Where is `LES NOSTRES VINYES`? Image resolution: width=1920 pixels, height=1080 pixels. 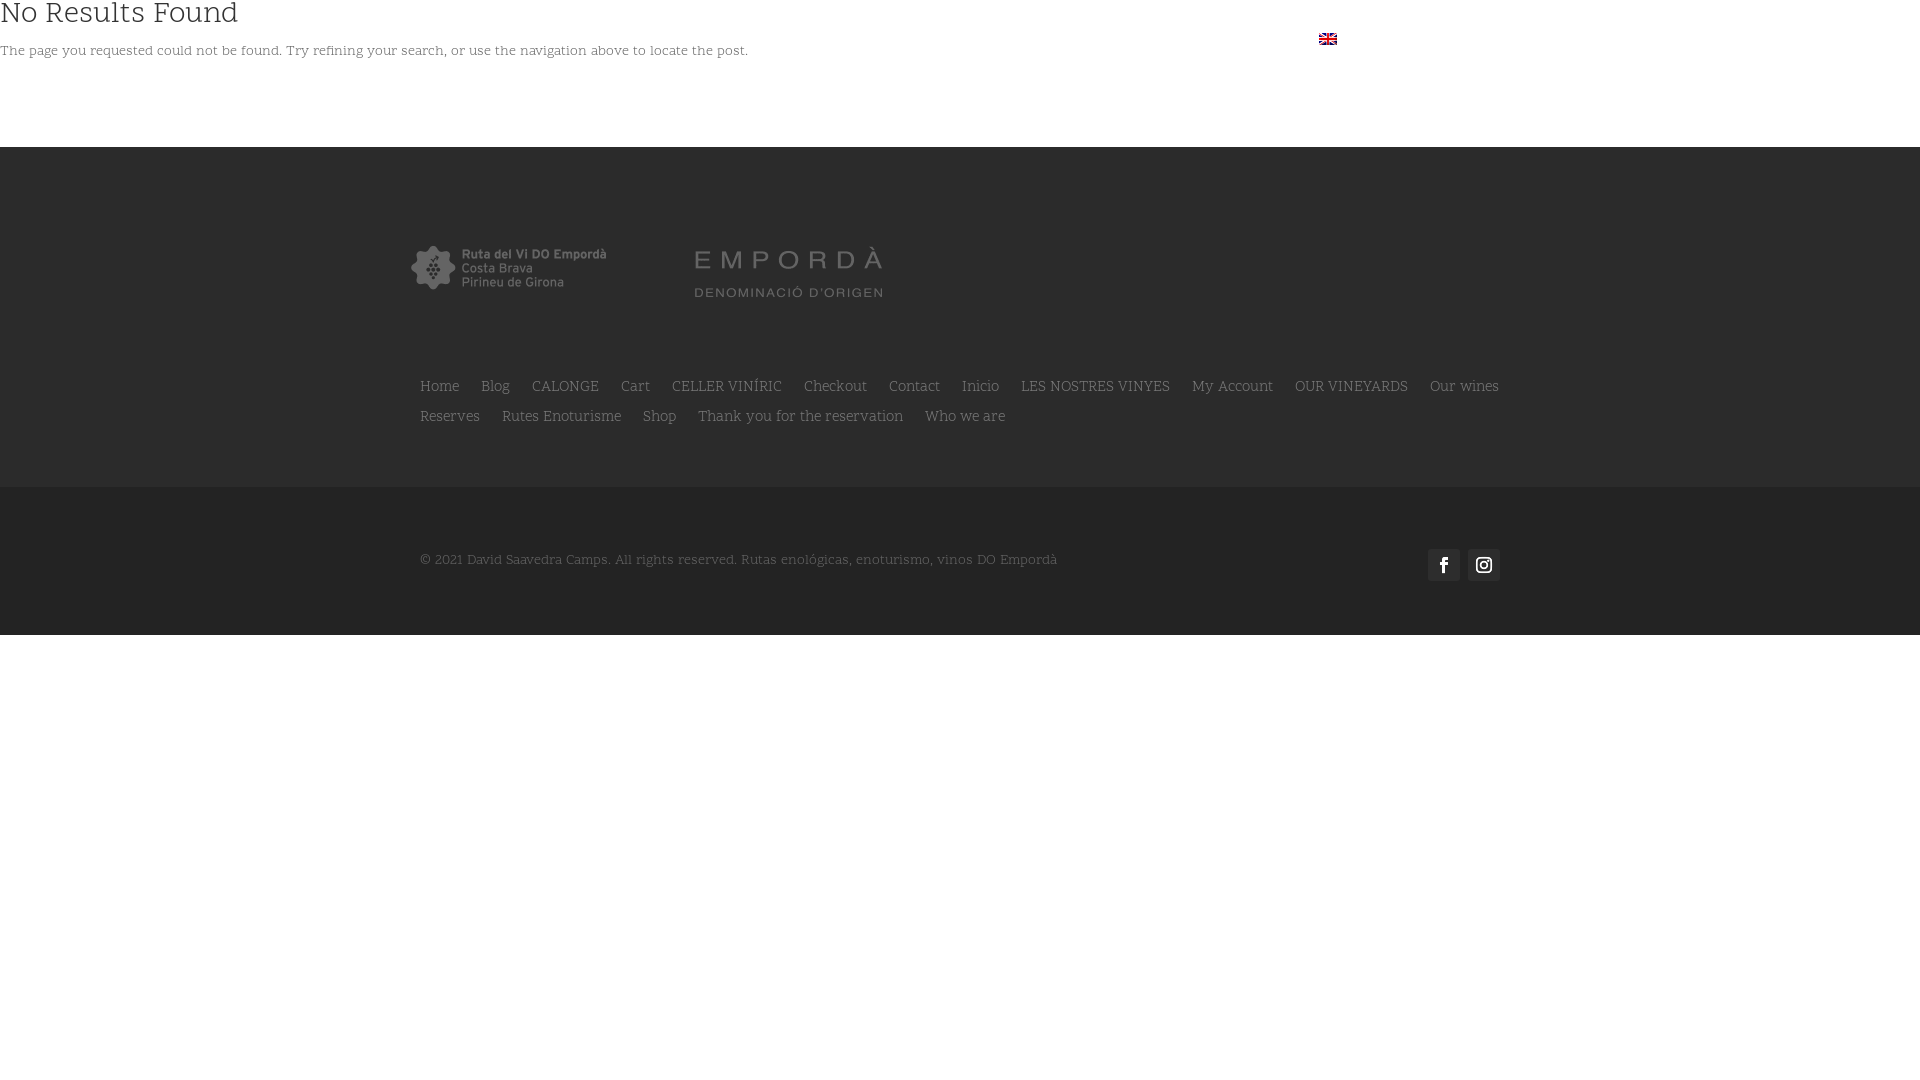 LES NOSTRES VINYES is located at coordinates (1096, 392).